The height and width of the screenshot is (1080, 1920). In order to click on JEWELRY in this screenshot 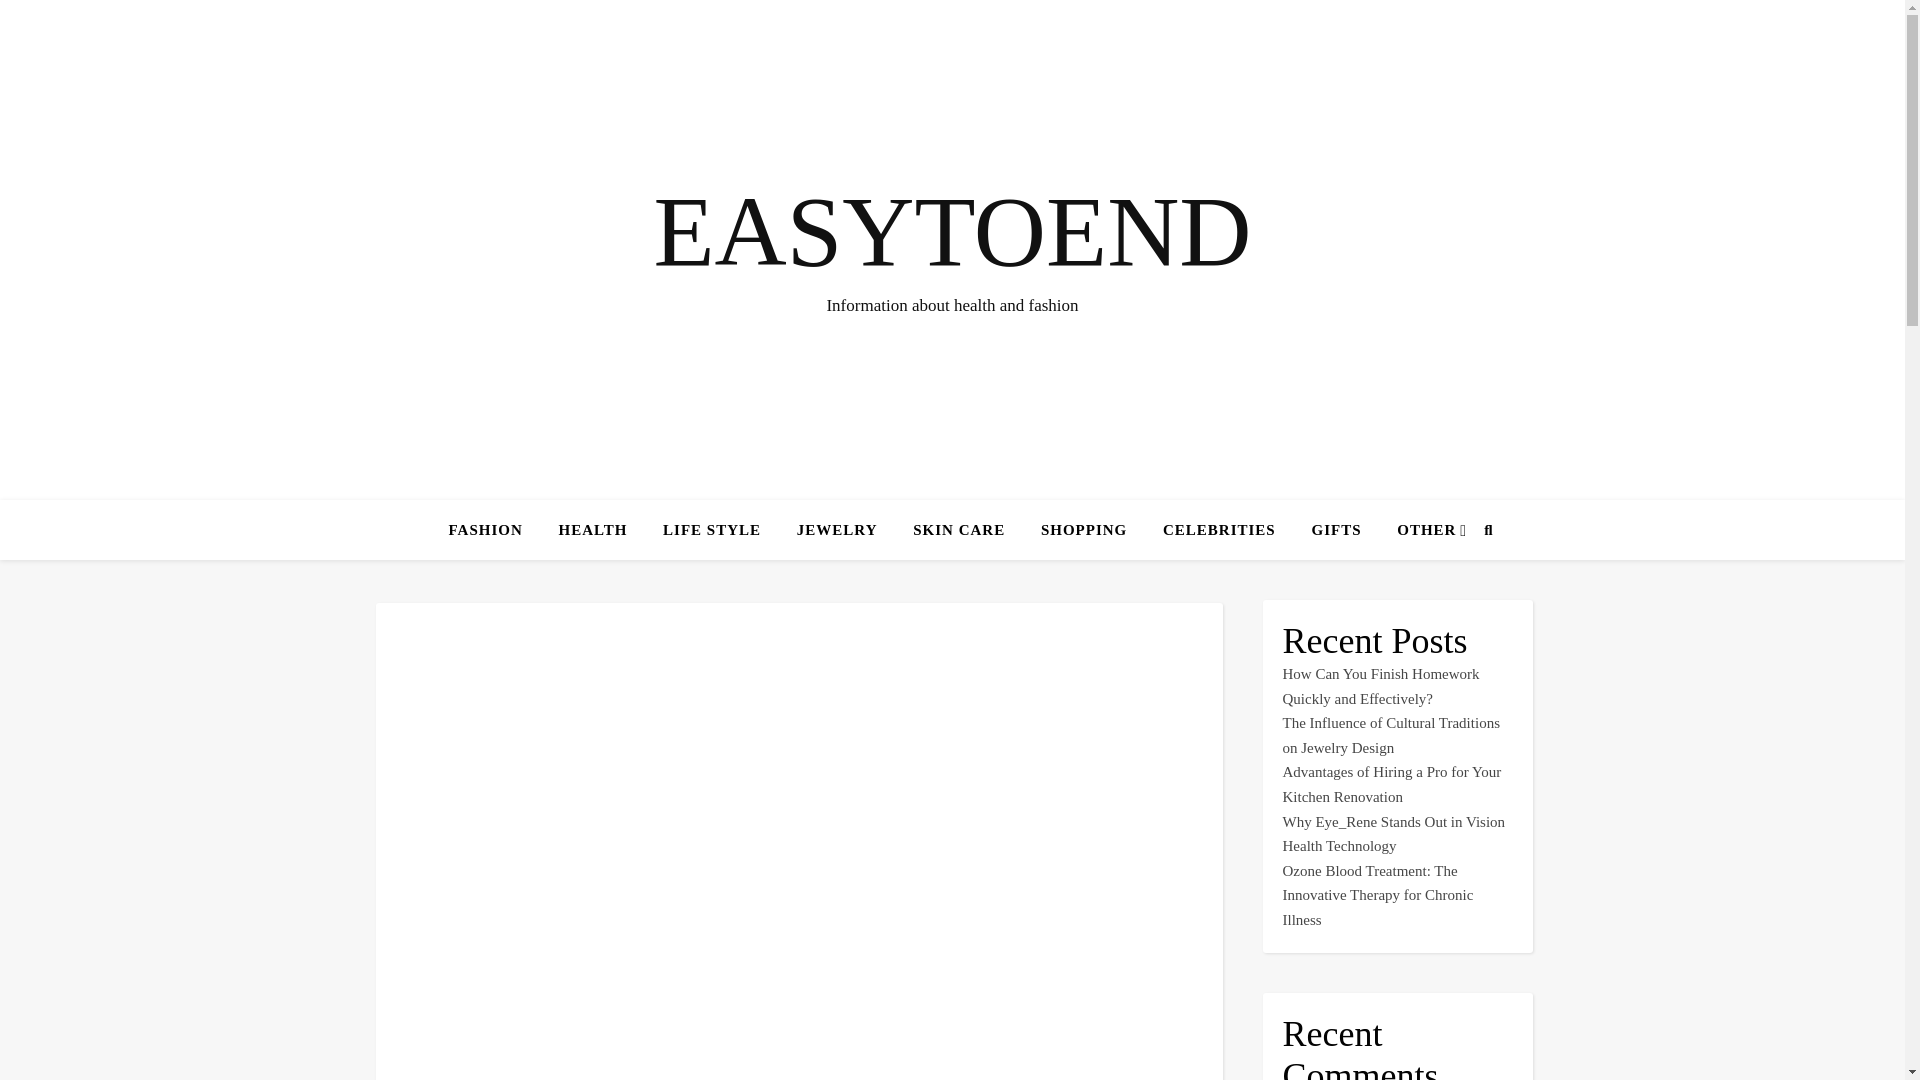, I will do `click(838, 530)`.